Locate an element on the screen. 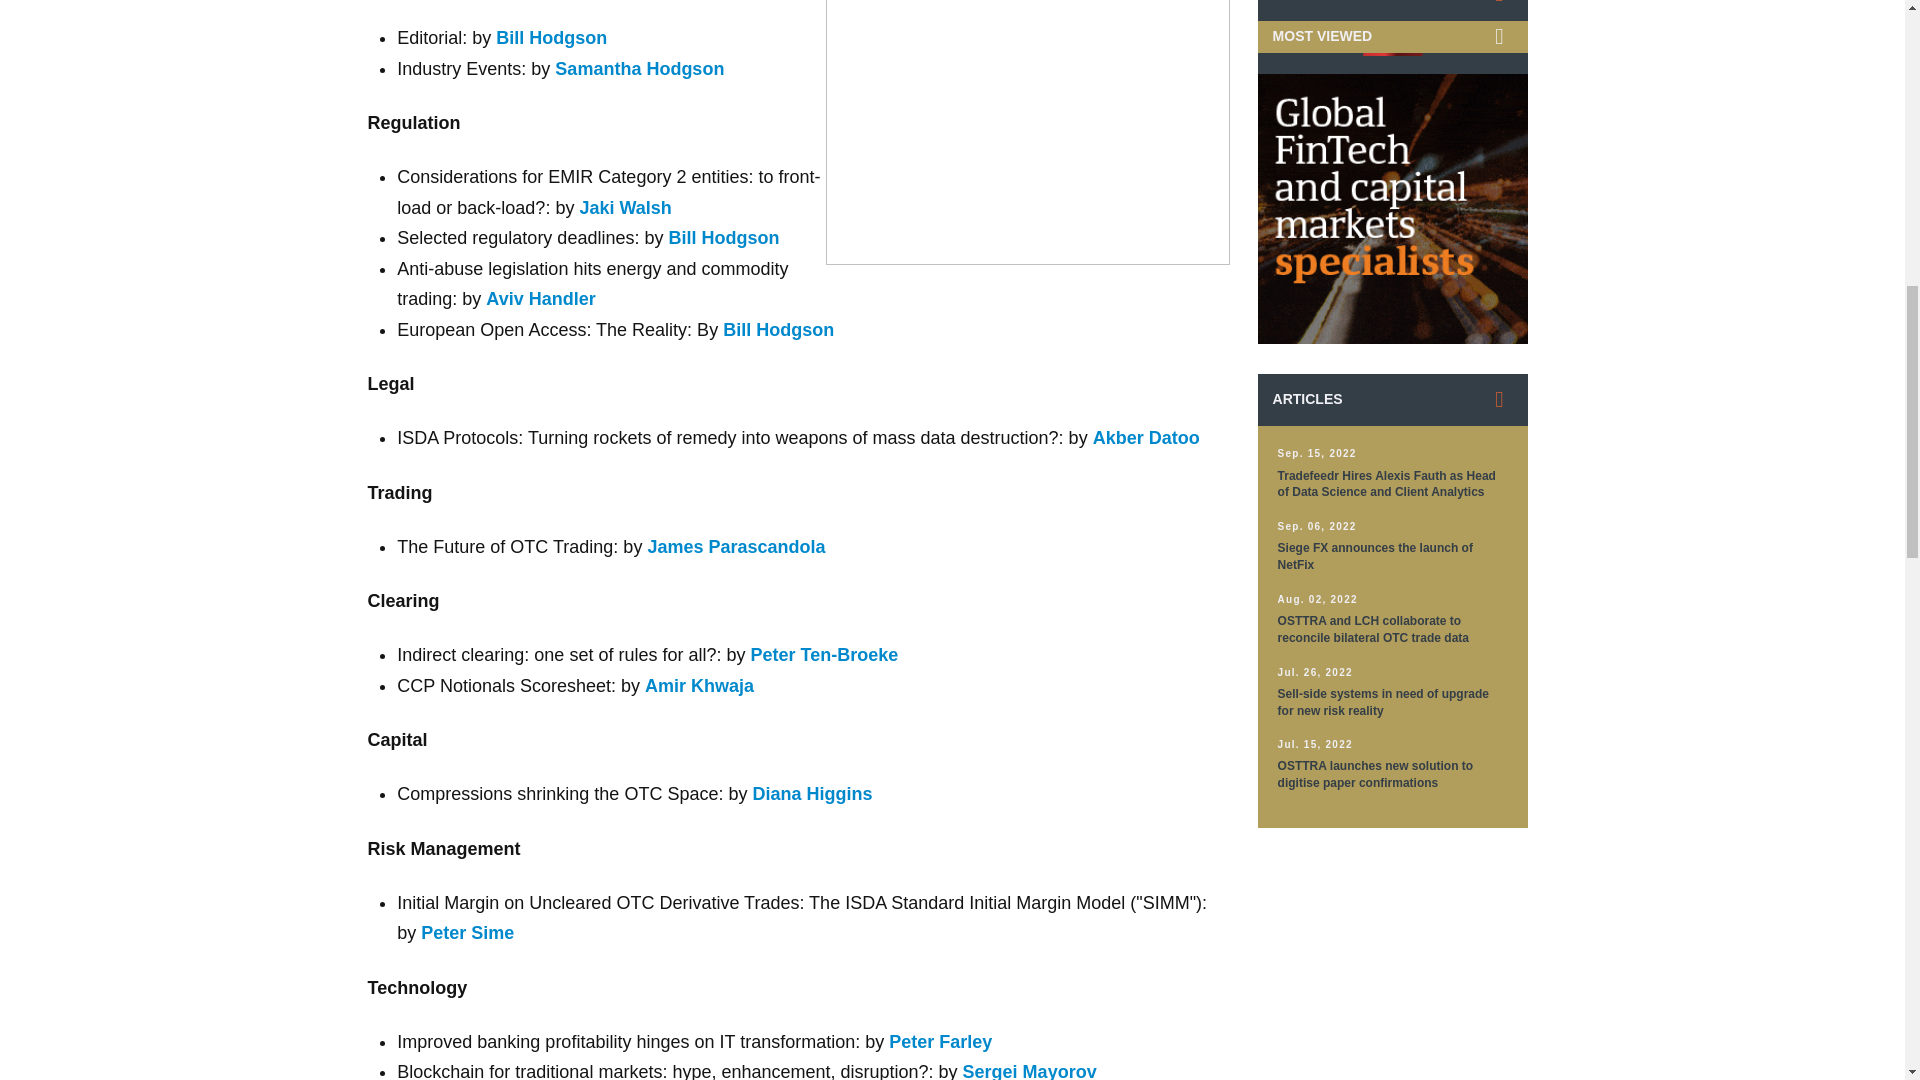  Aviv Handler is located at coordinates (540, 298).